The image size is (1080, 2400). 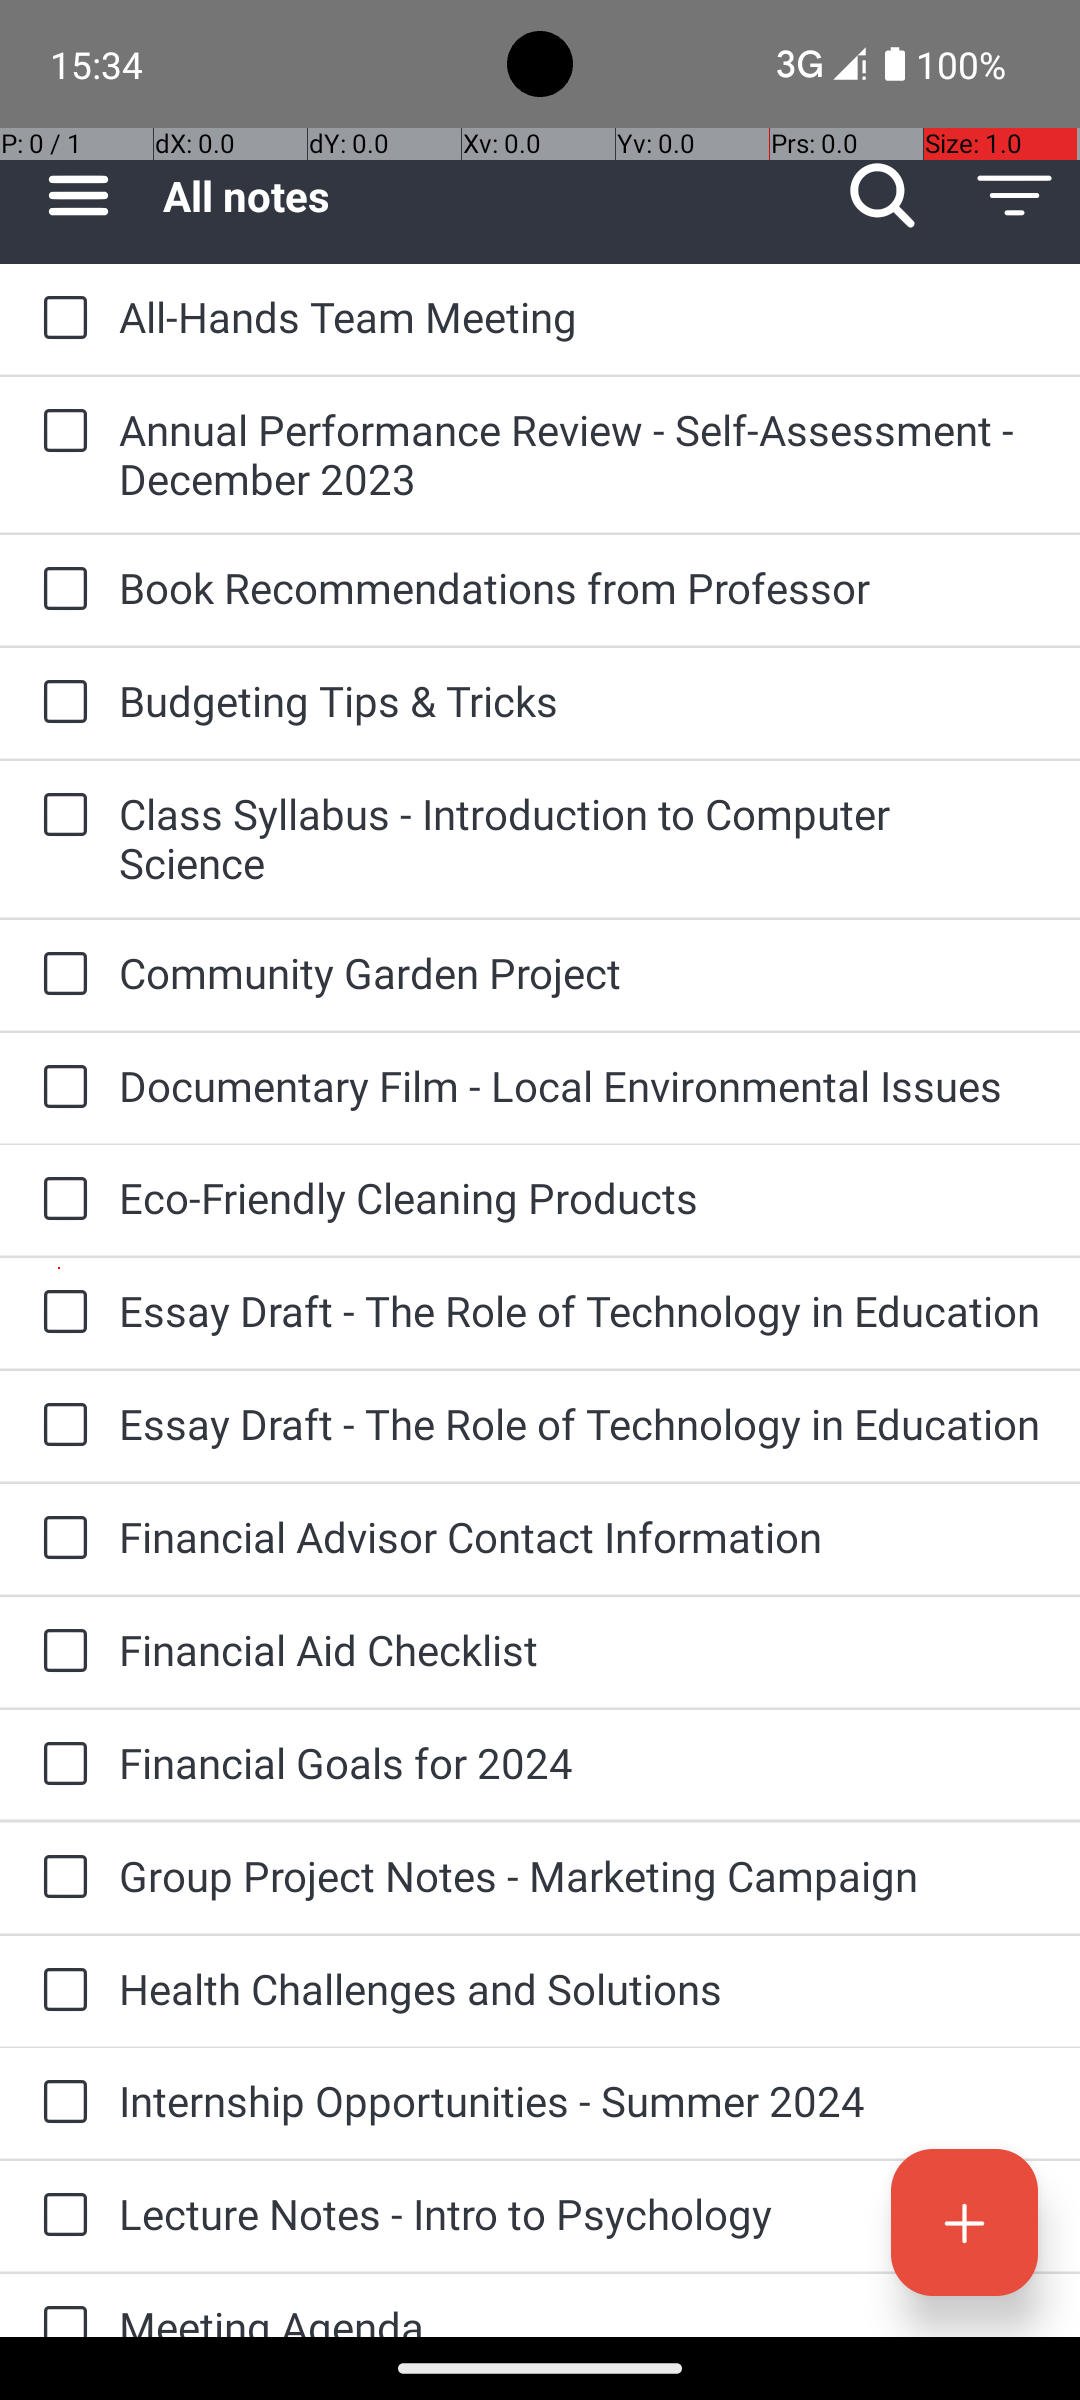 What do you see at coordinates (60, 975) in the screenshot?
I see `to-do: Community Garden Project` at bounding box center [60, 975].